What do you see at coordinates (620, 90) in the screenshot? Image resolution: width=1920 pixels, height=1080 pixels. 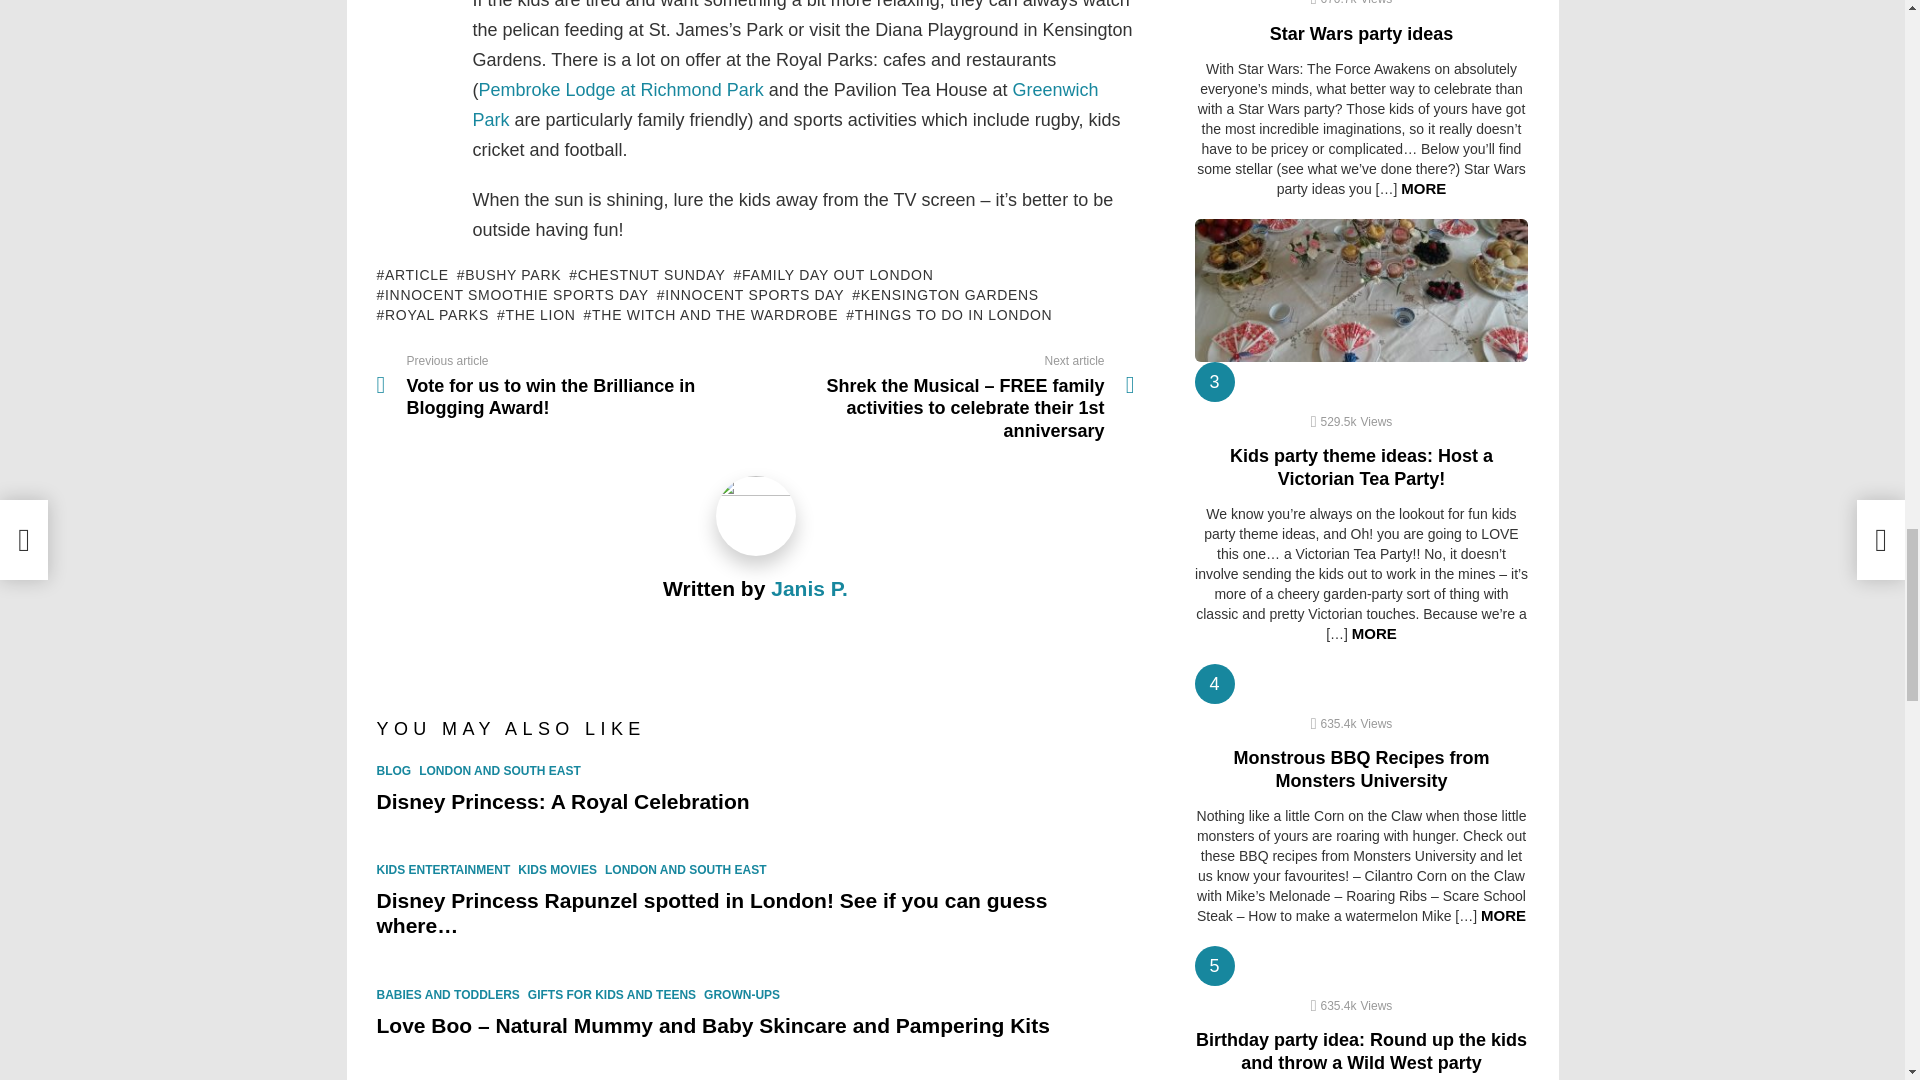 I see `Pembroke Lodge` at bounding box center [620, 90].